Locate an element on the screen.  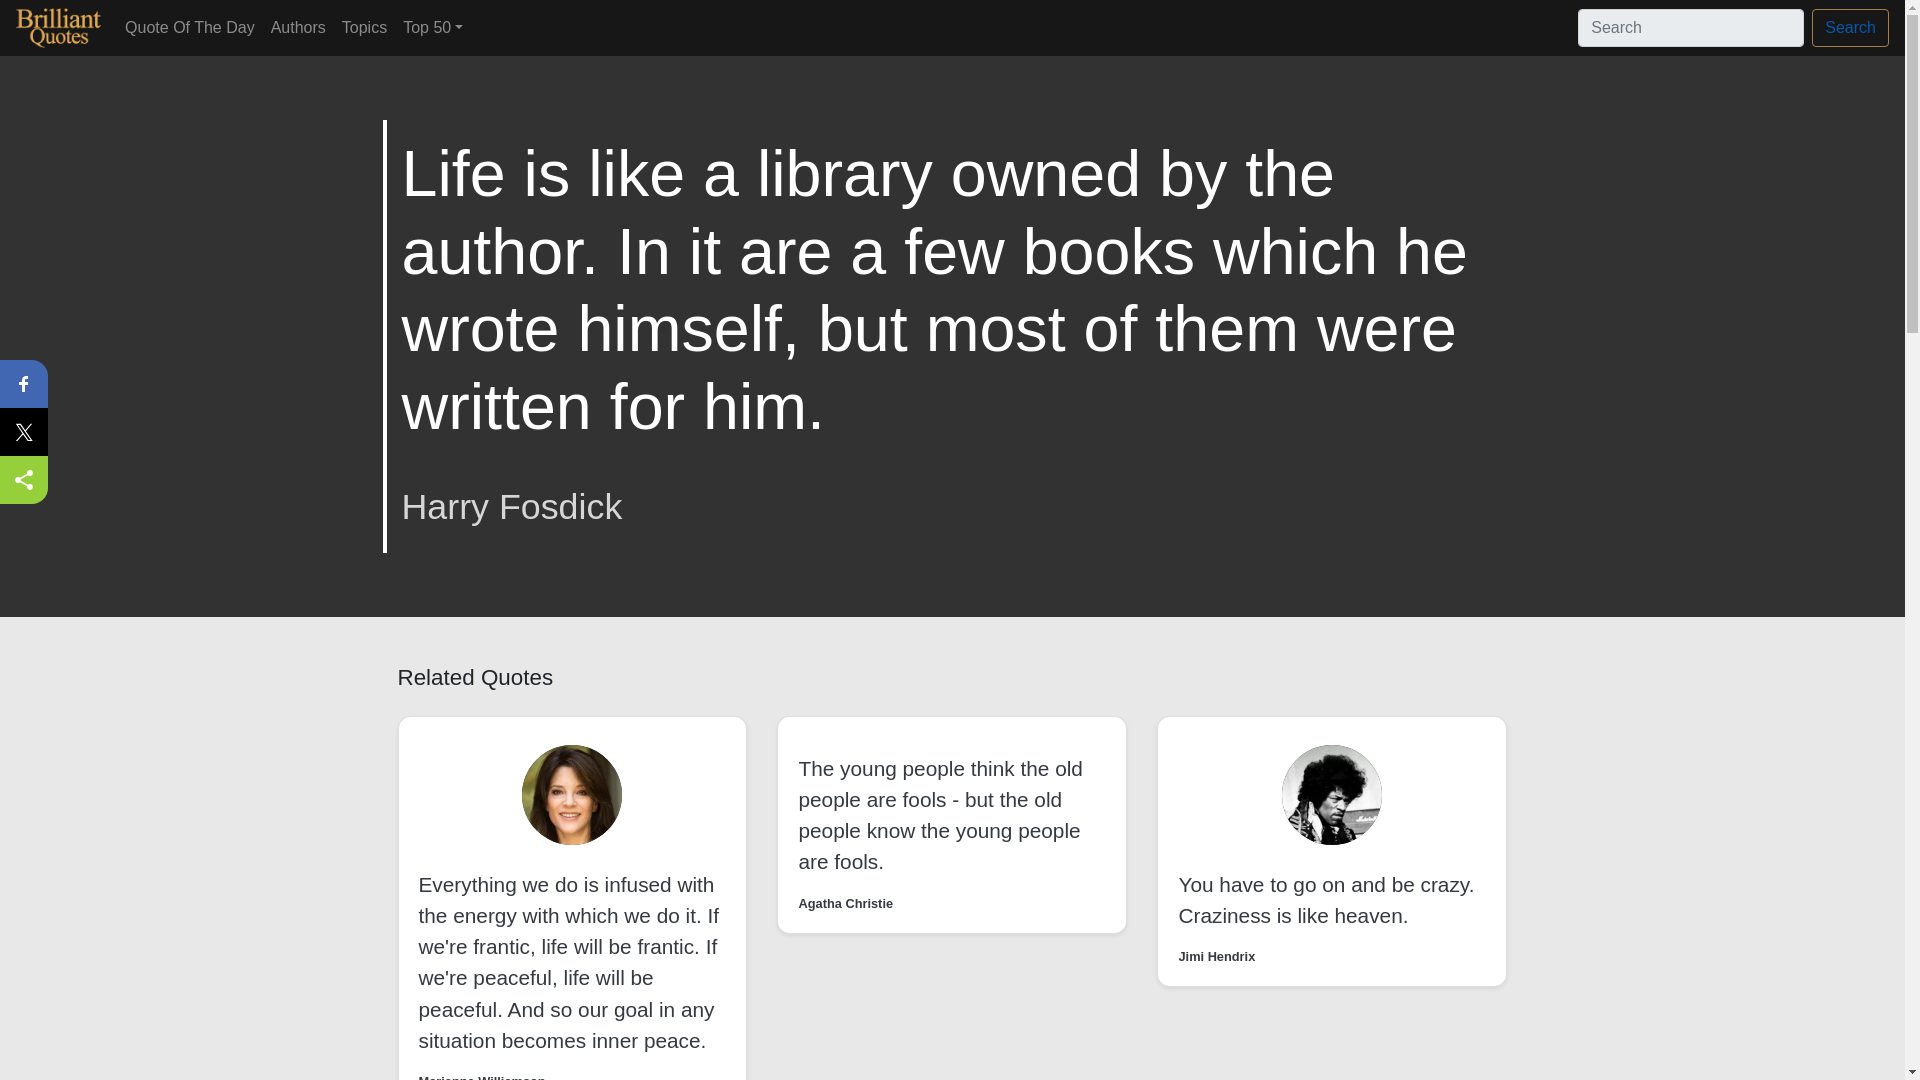
You have to go on and be crazy. Craziness is like heaven. is located at coordinates (1326, 899).